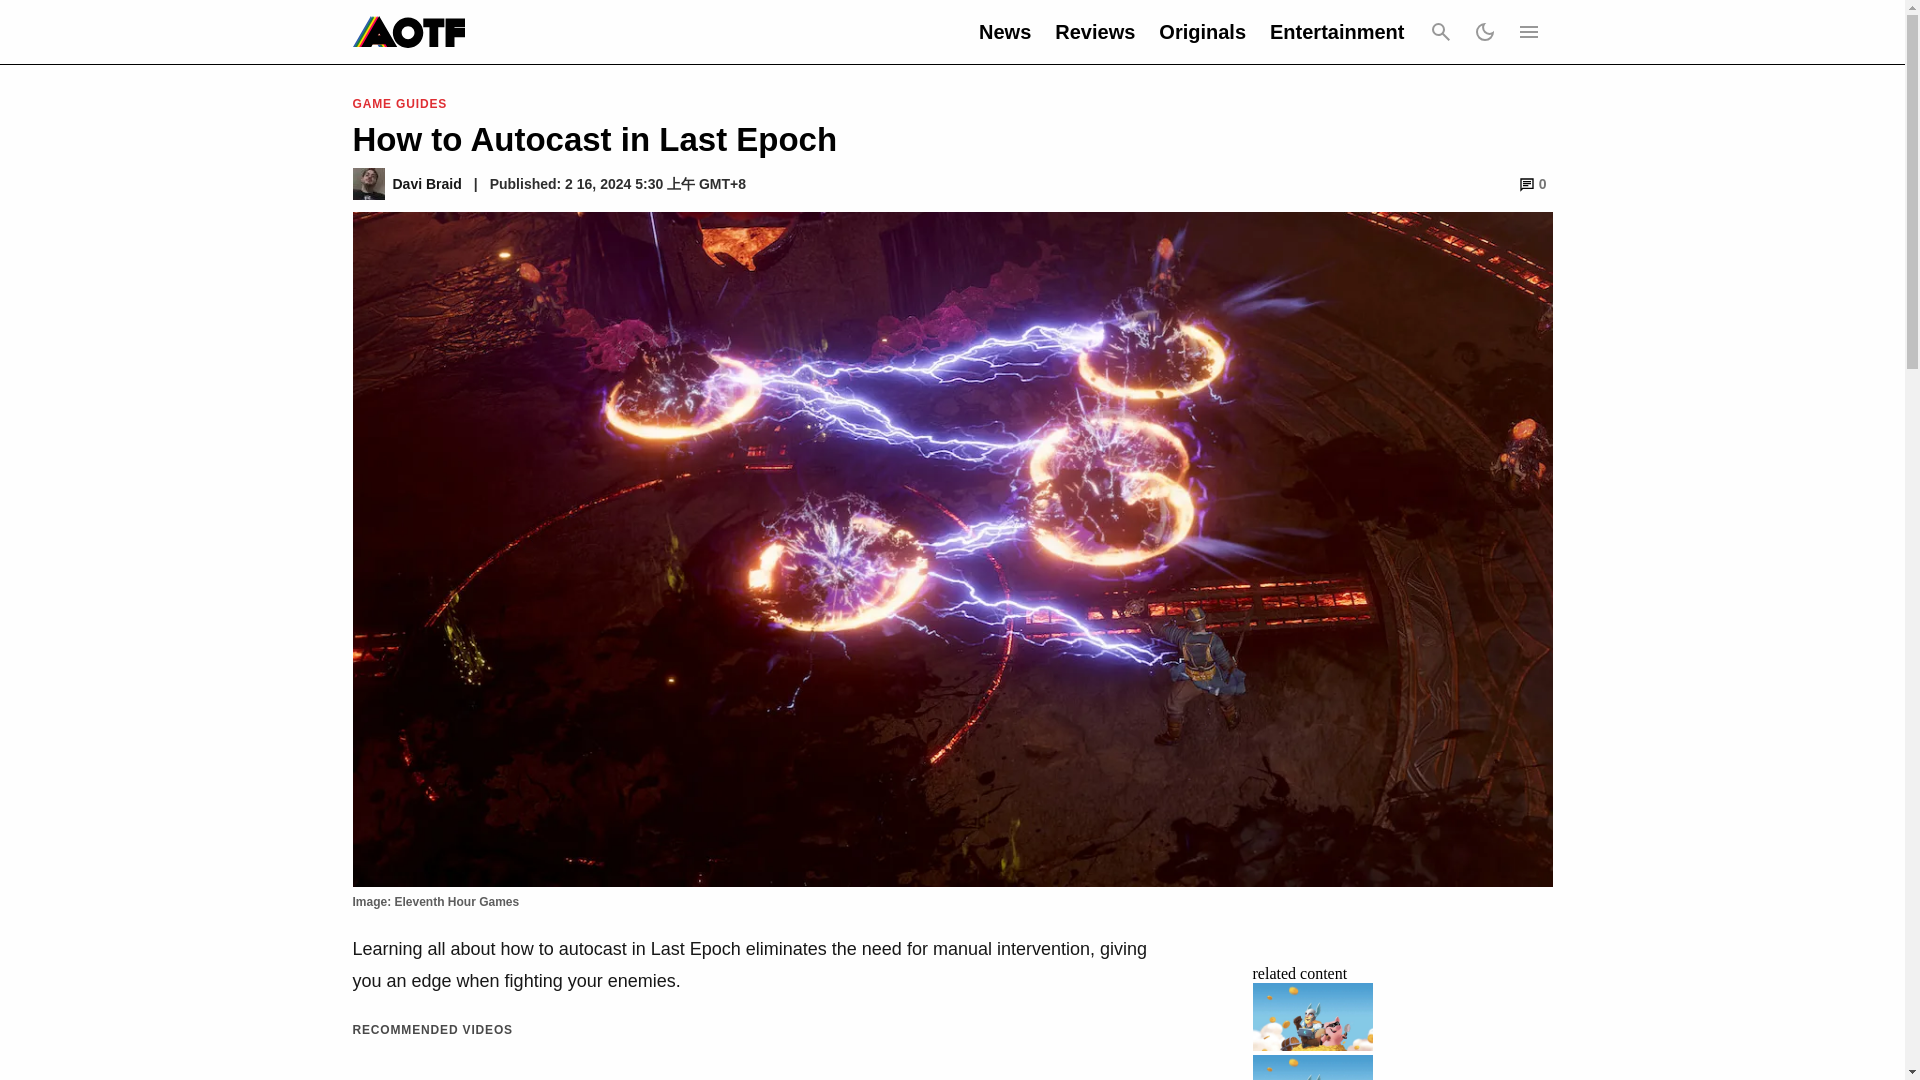  Describe the element at coordinates (1336, 32) in the screenshot. I see `Entertainment` at that location.